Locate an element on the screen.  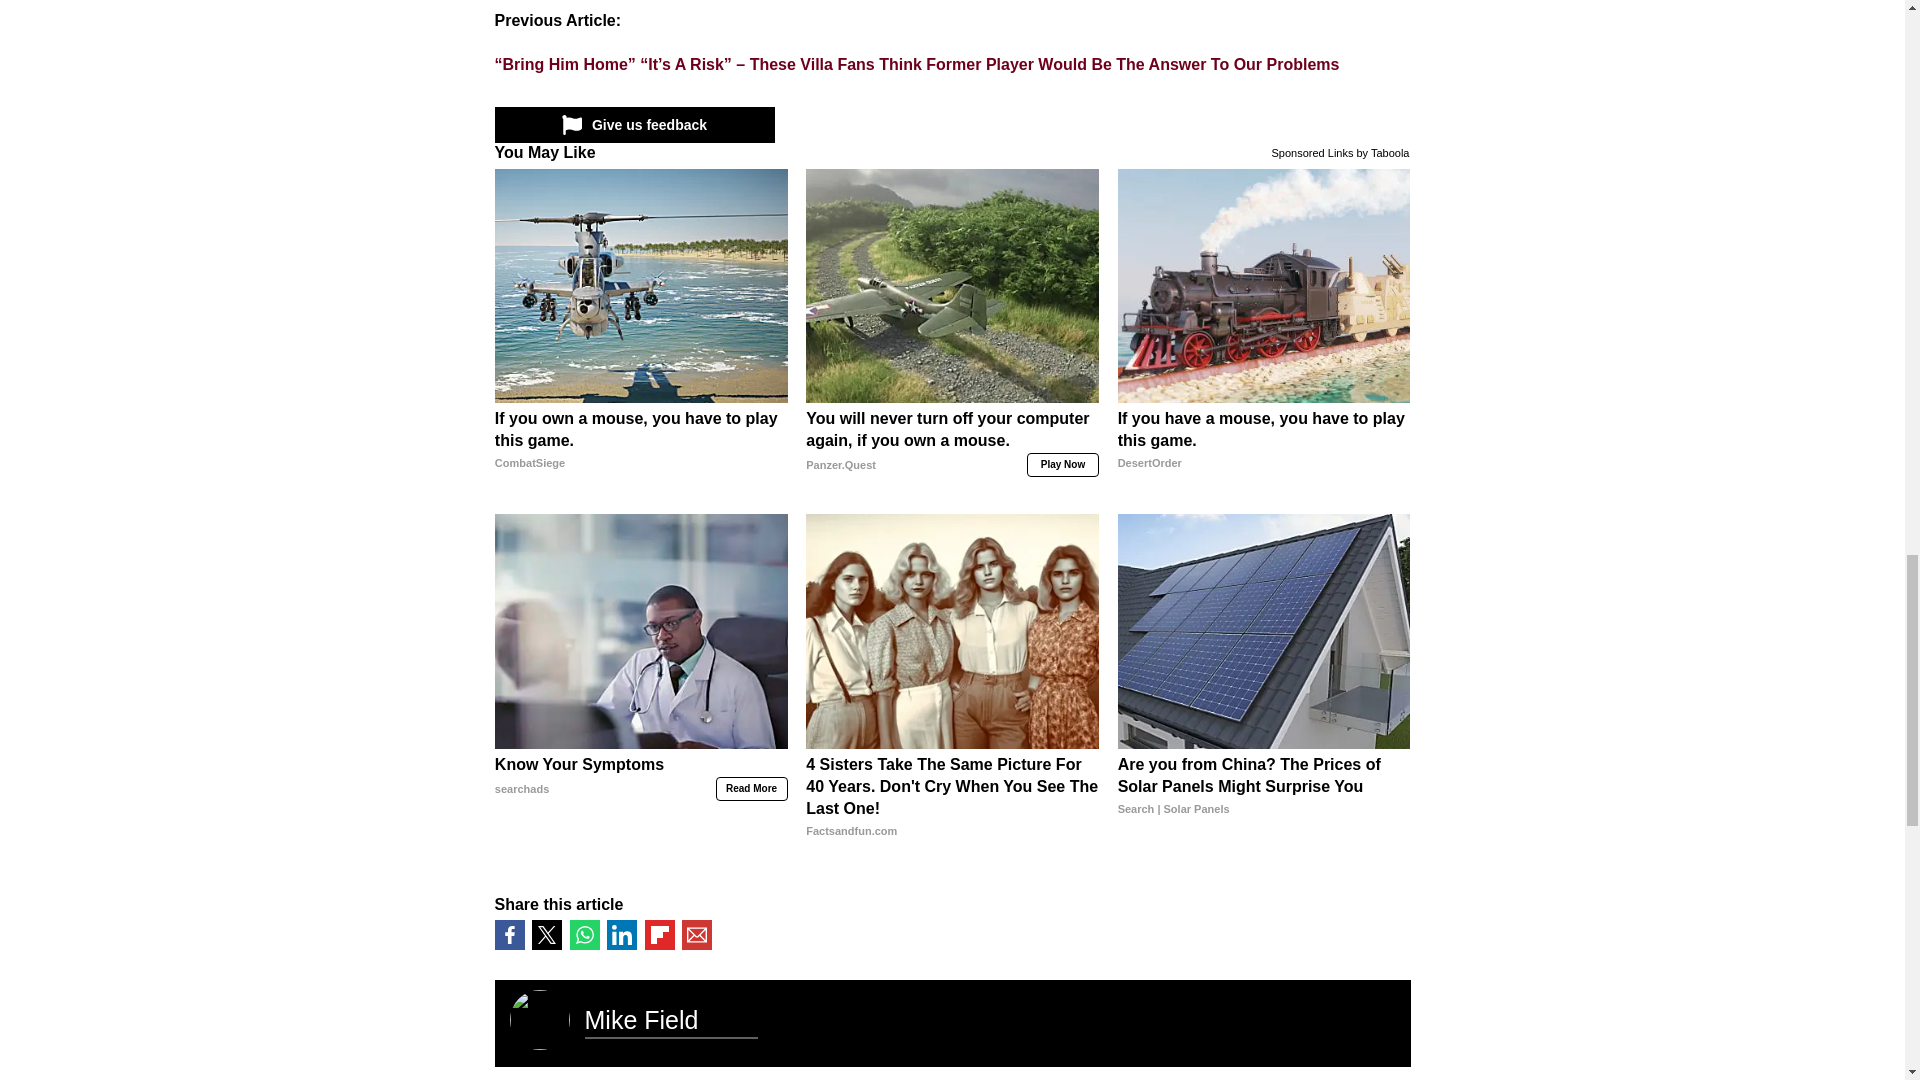
Sponsored Links is located at coordinates (1312, 150).